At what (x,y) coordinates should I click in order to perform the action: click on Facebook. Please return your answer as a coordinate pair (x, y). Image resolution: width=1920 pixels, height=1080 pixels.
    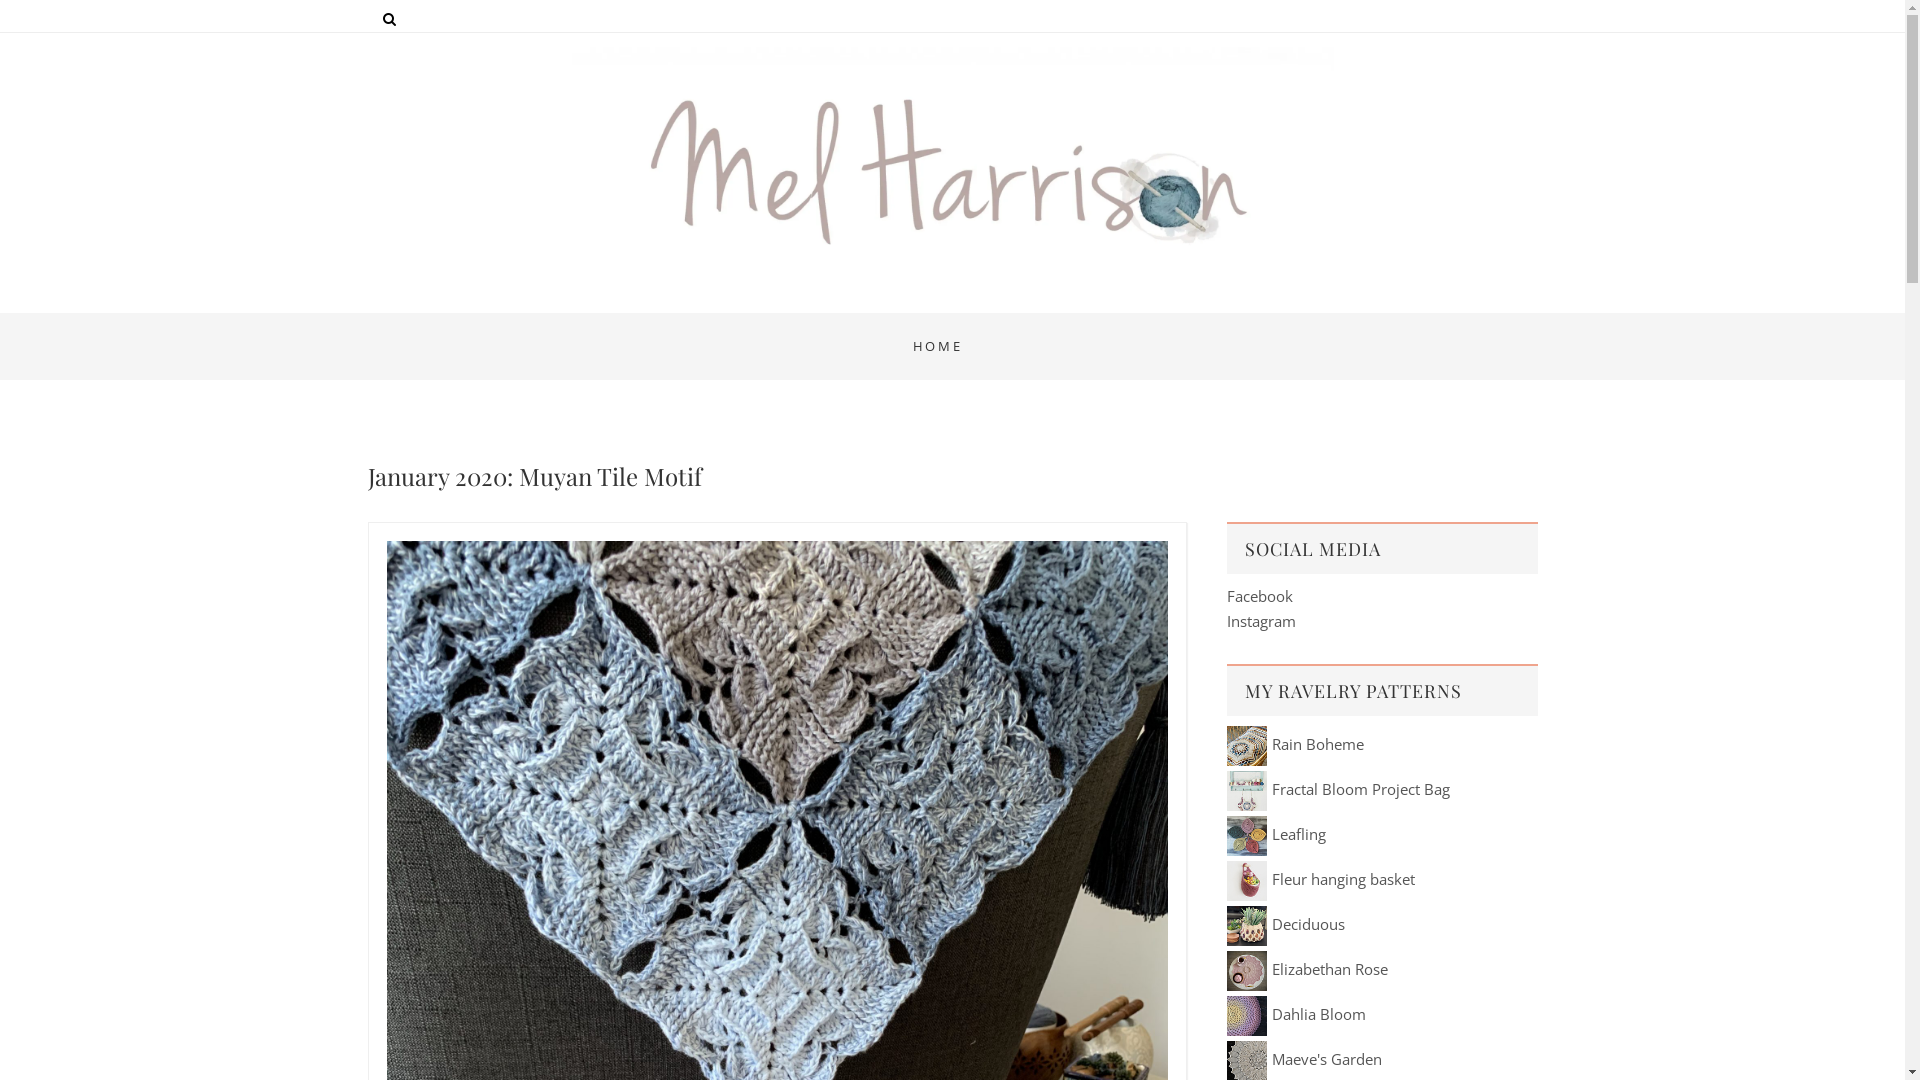
    Looking at the image, I should click on (1259, 596).